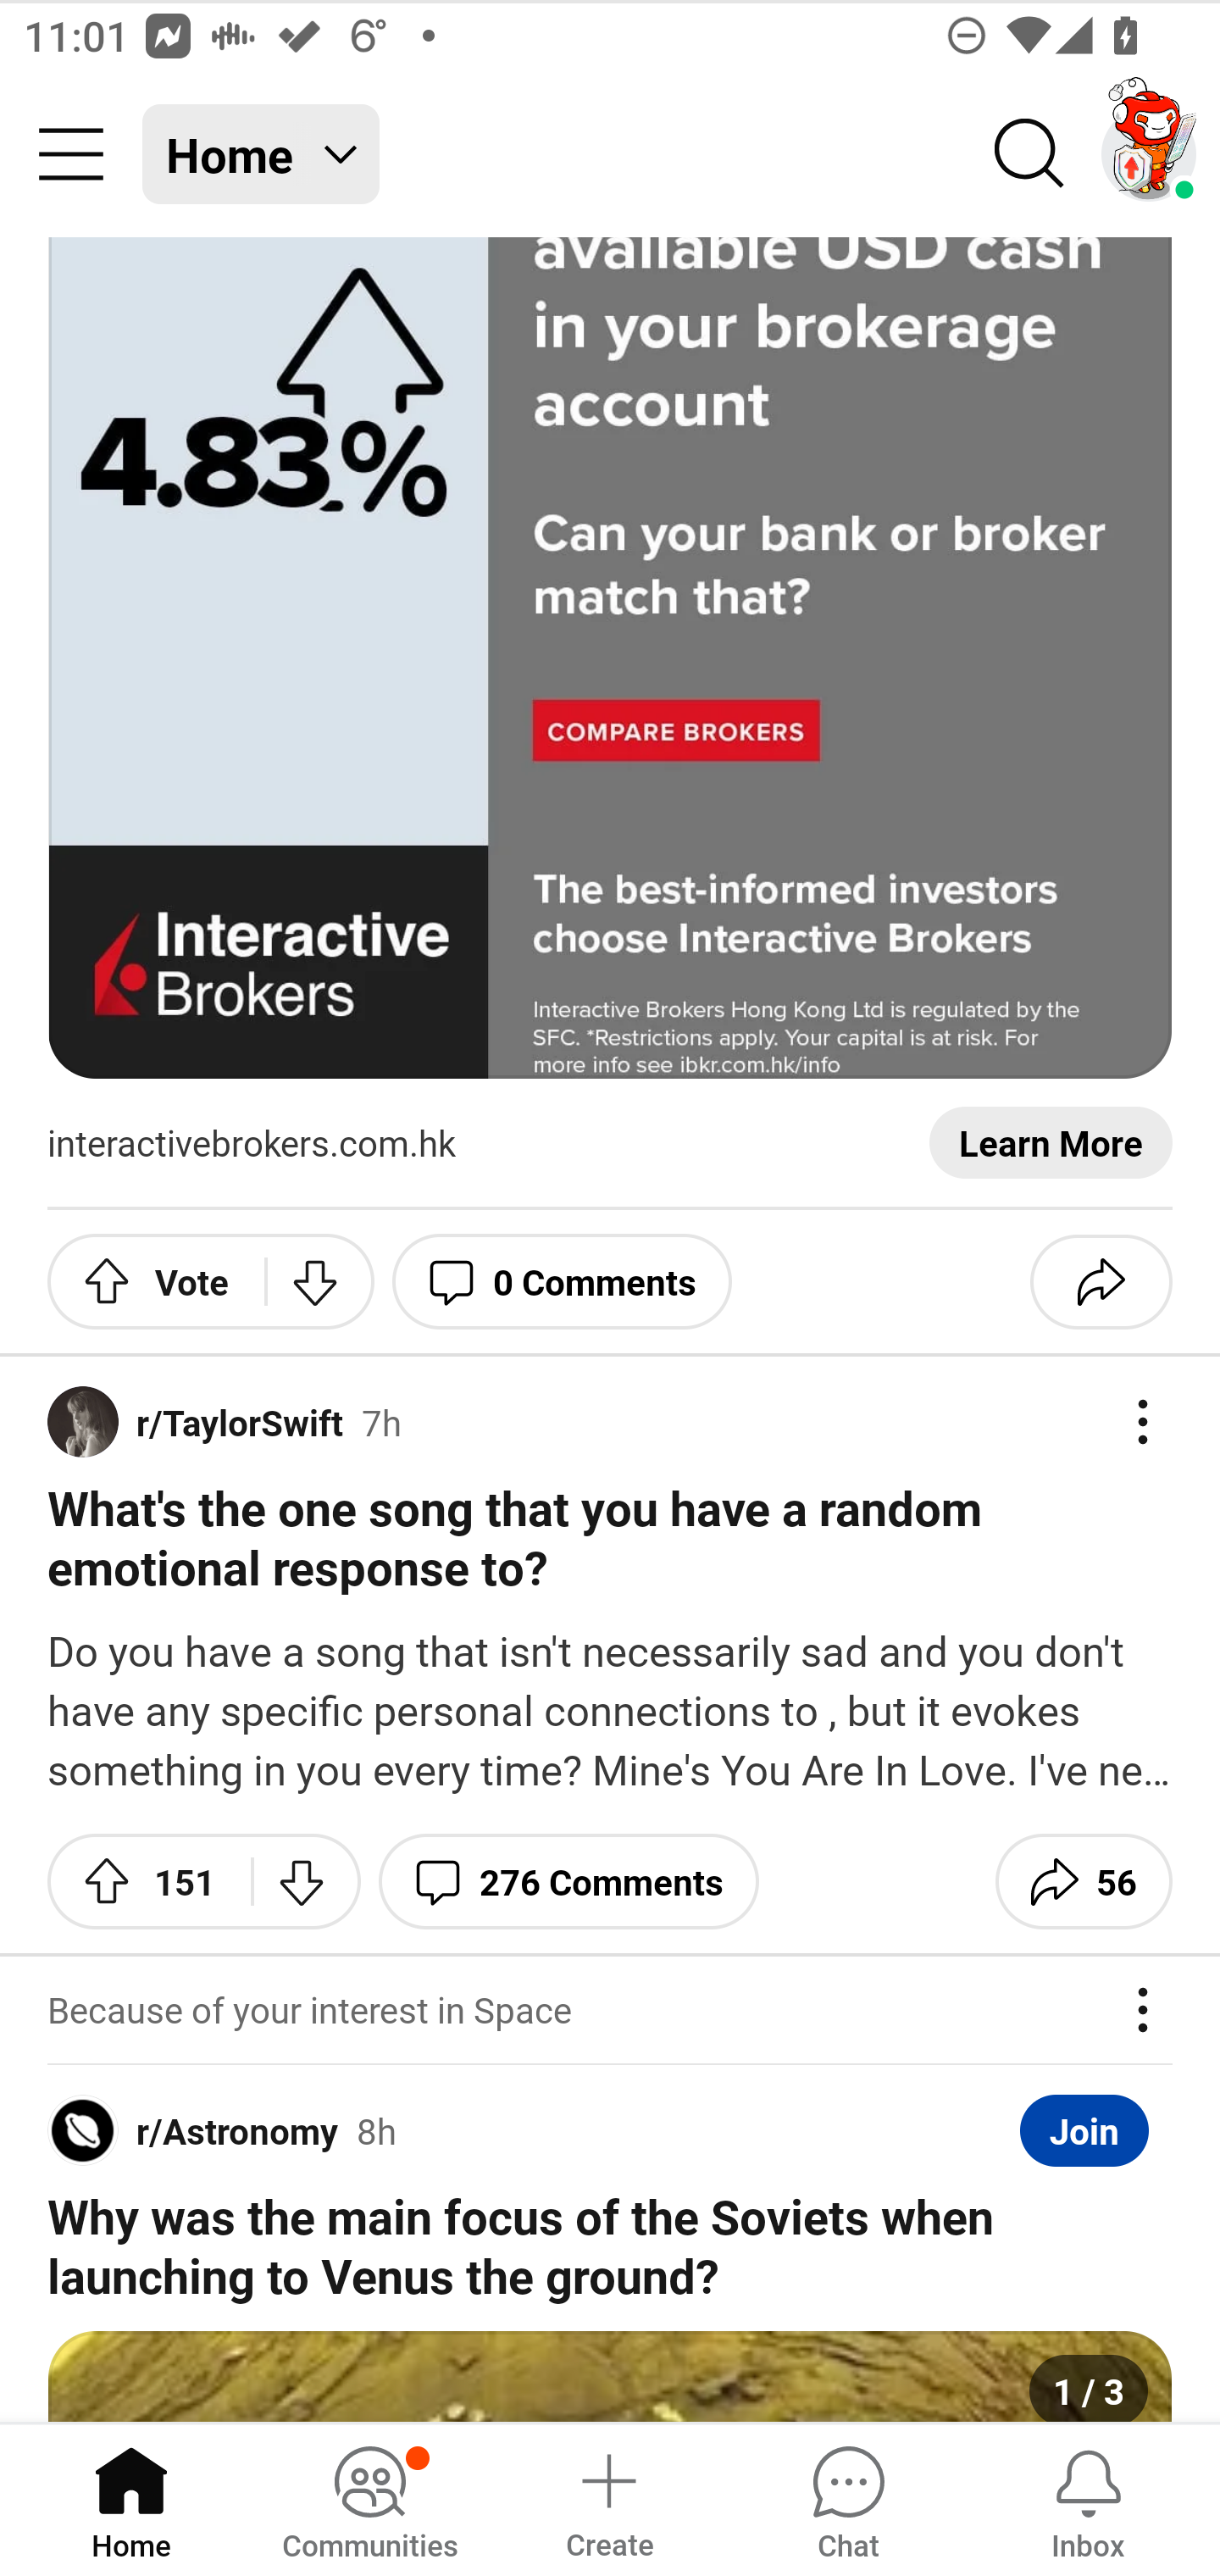 The height and width of the screenshot is (2576, 1220). Describe the element at coordinates (261, 154) in the screenshot. I see `Home Home feed` at that location.